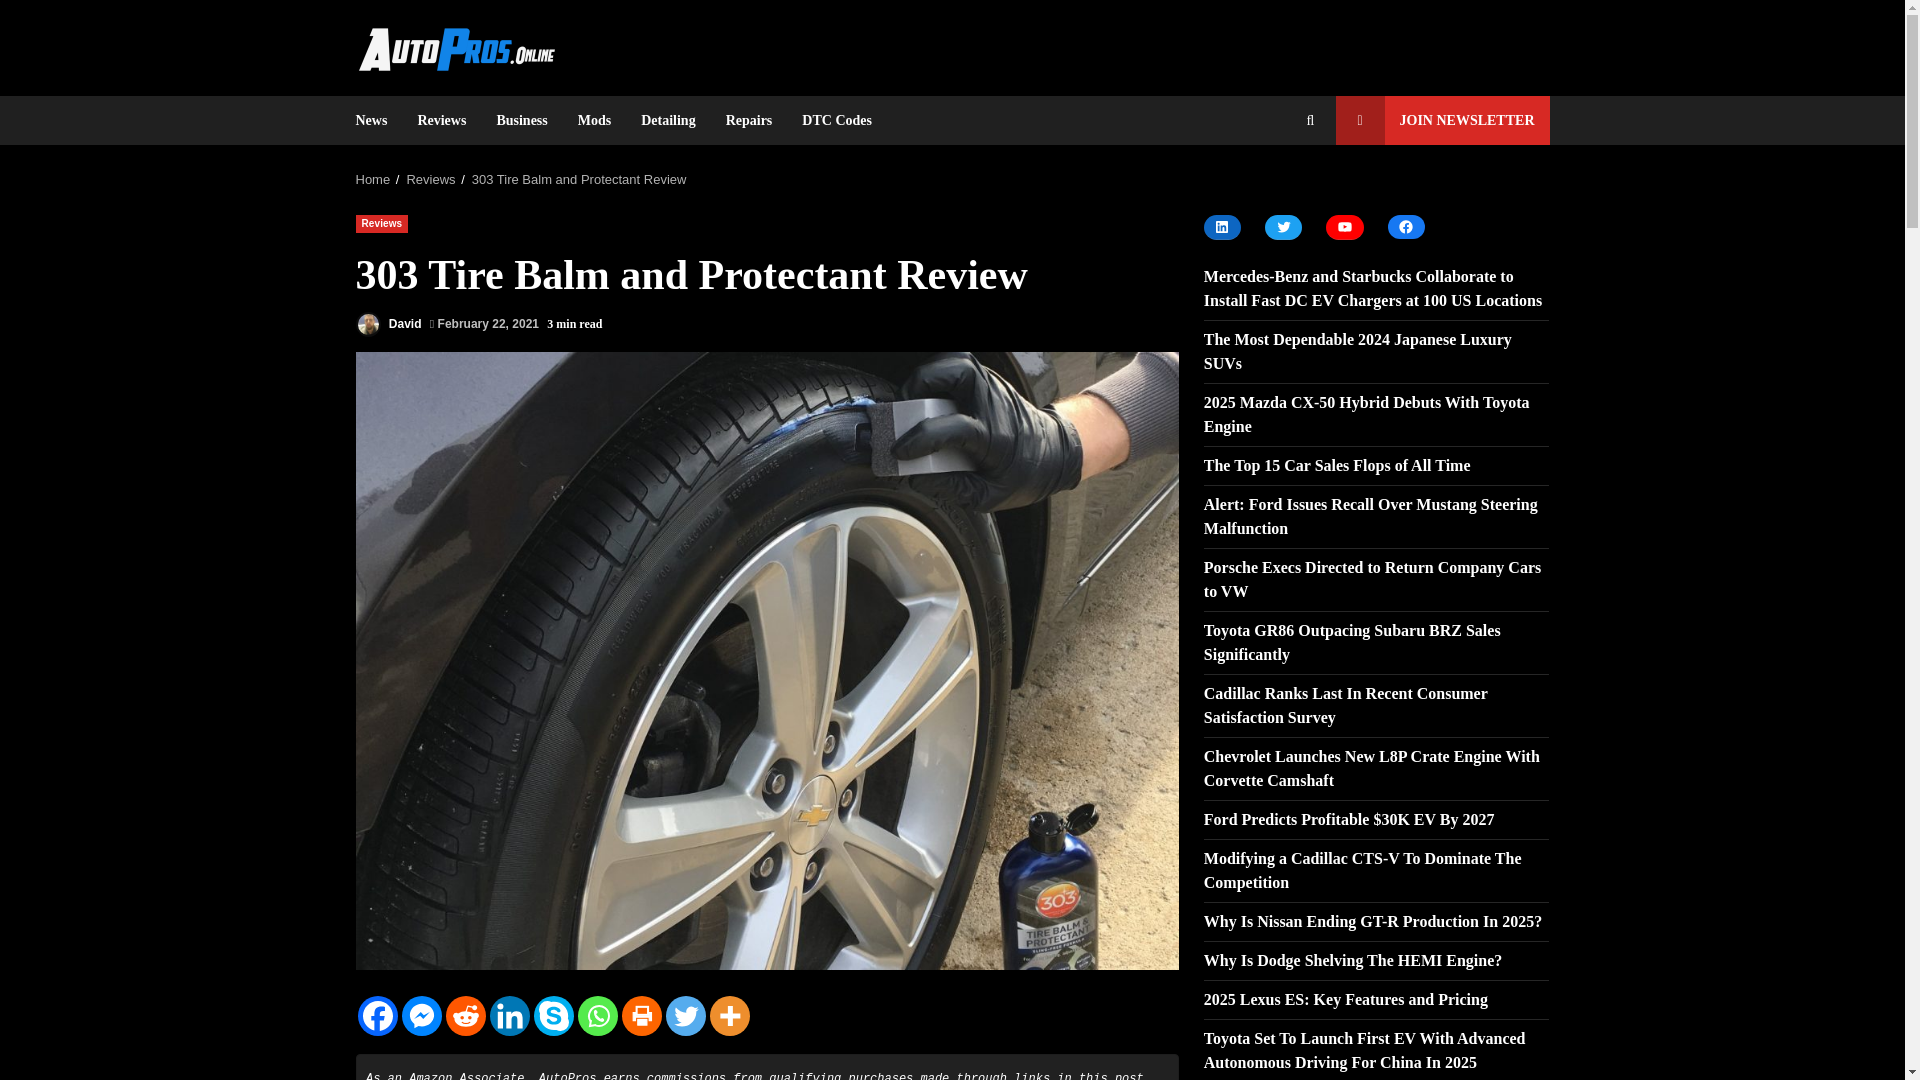 Image resolution: width=1920 pixels, height=1080 pixels. Describe the element at coordinates (465, 1015) in the screenshot. I see `Reddit` at that location.